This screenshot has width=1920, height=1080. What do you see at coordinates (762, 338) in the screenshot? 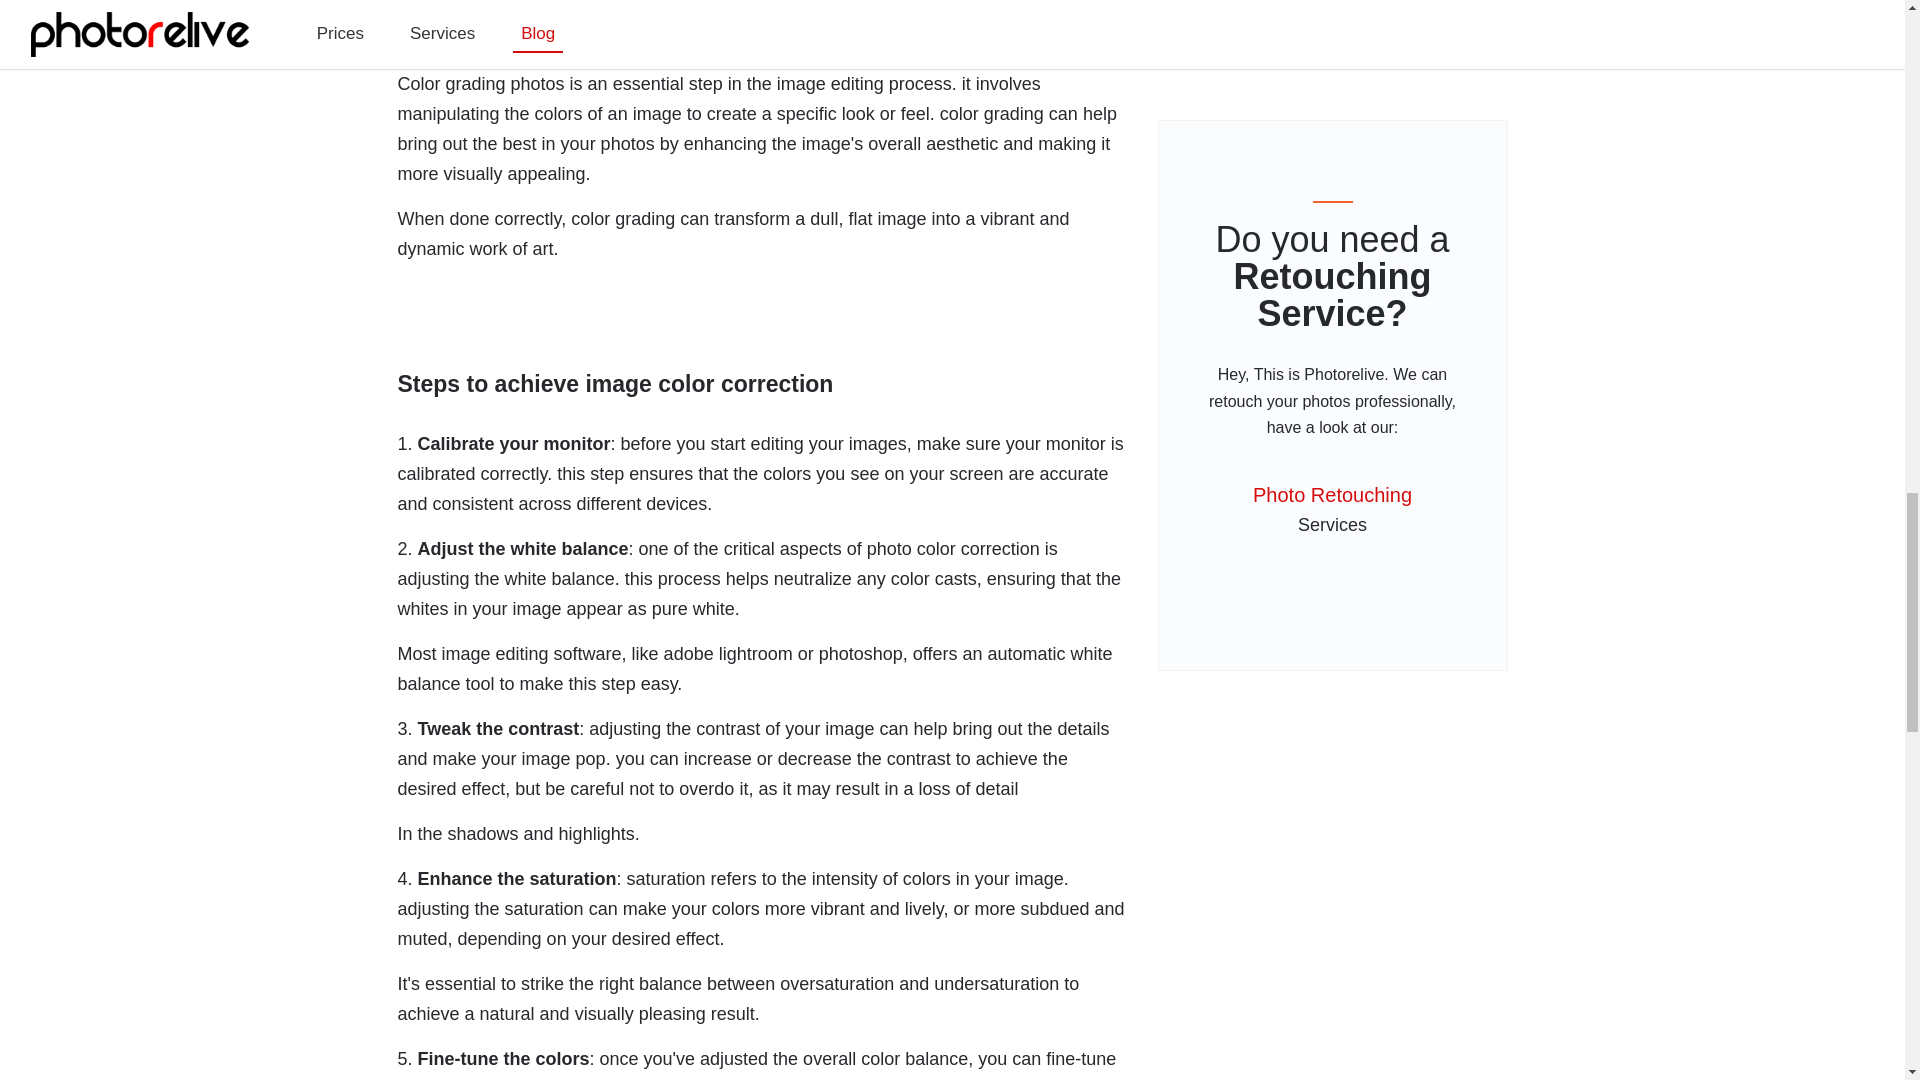
I see `Steps to achieve image color correction` at bounding box center [762, 338].